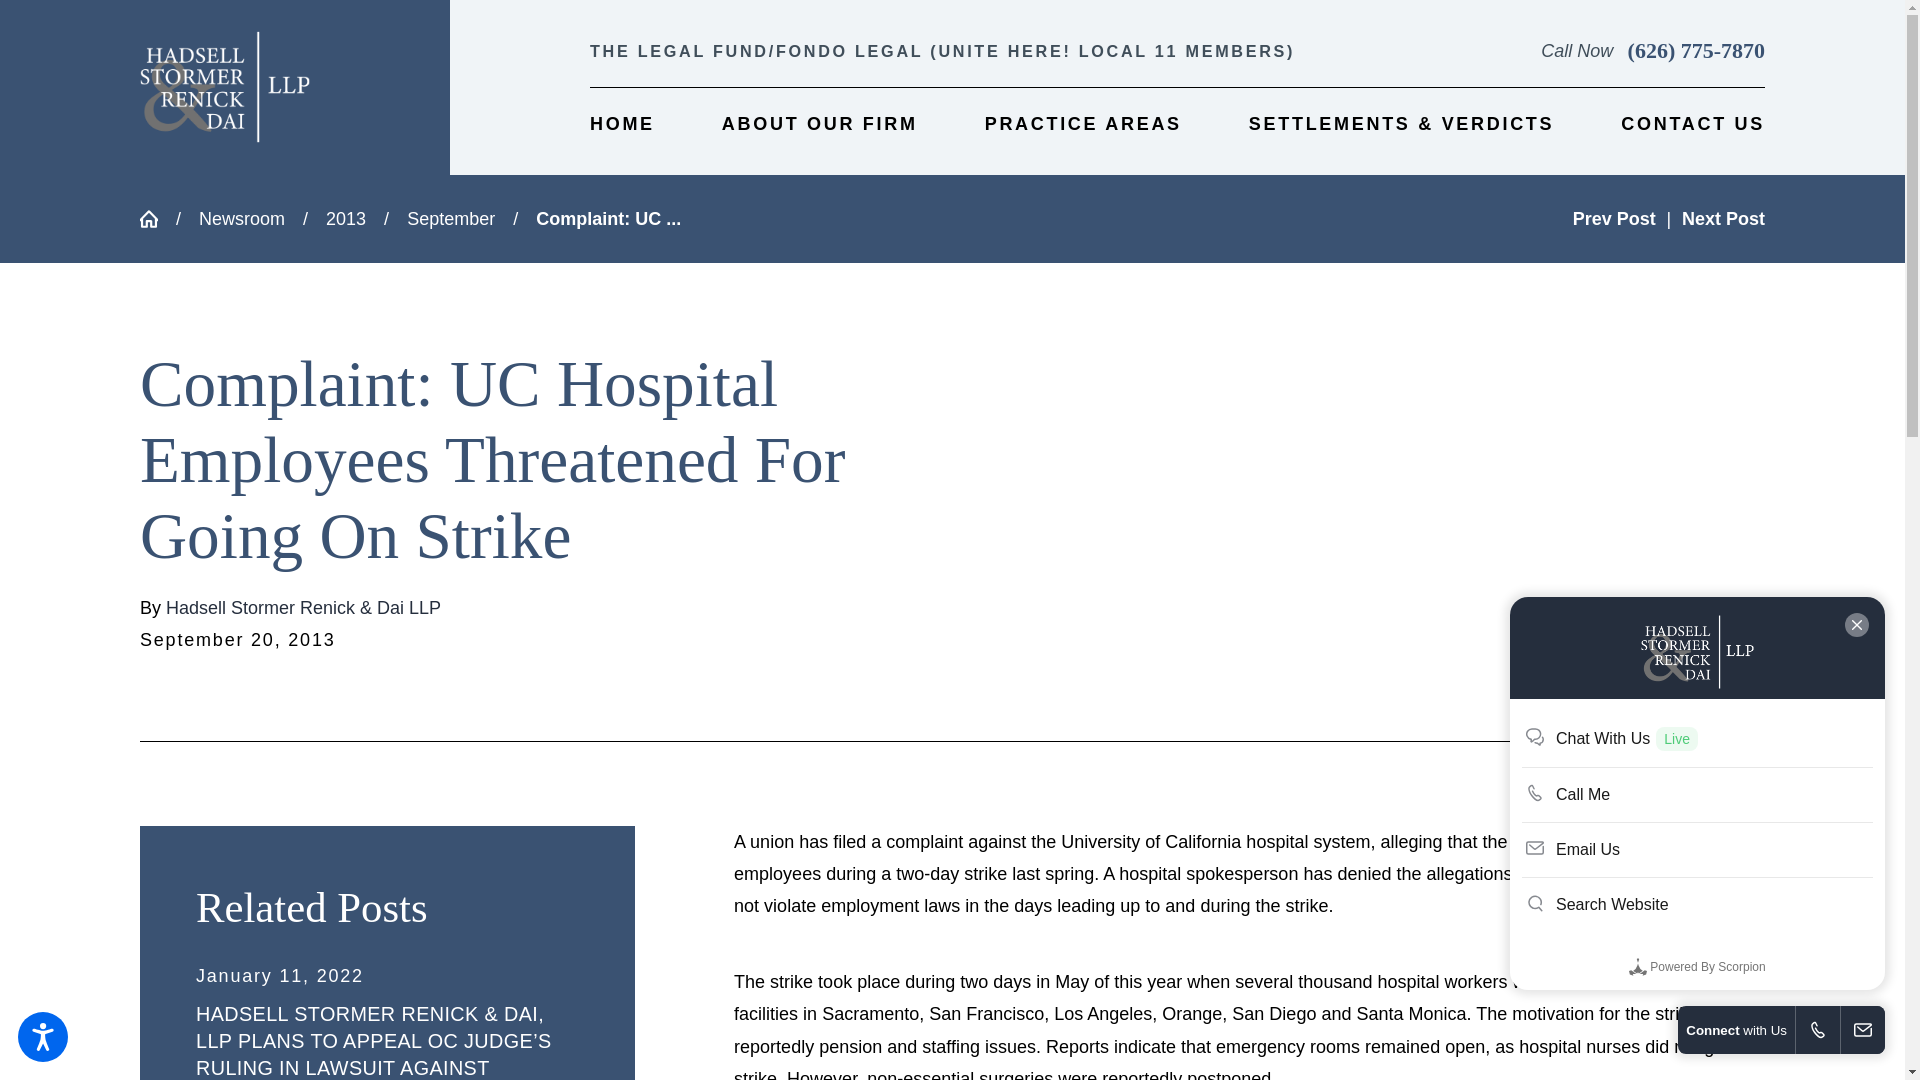 The image size is (1920, 1080). I want to click on Go Home, so click(158, 218).